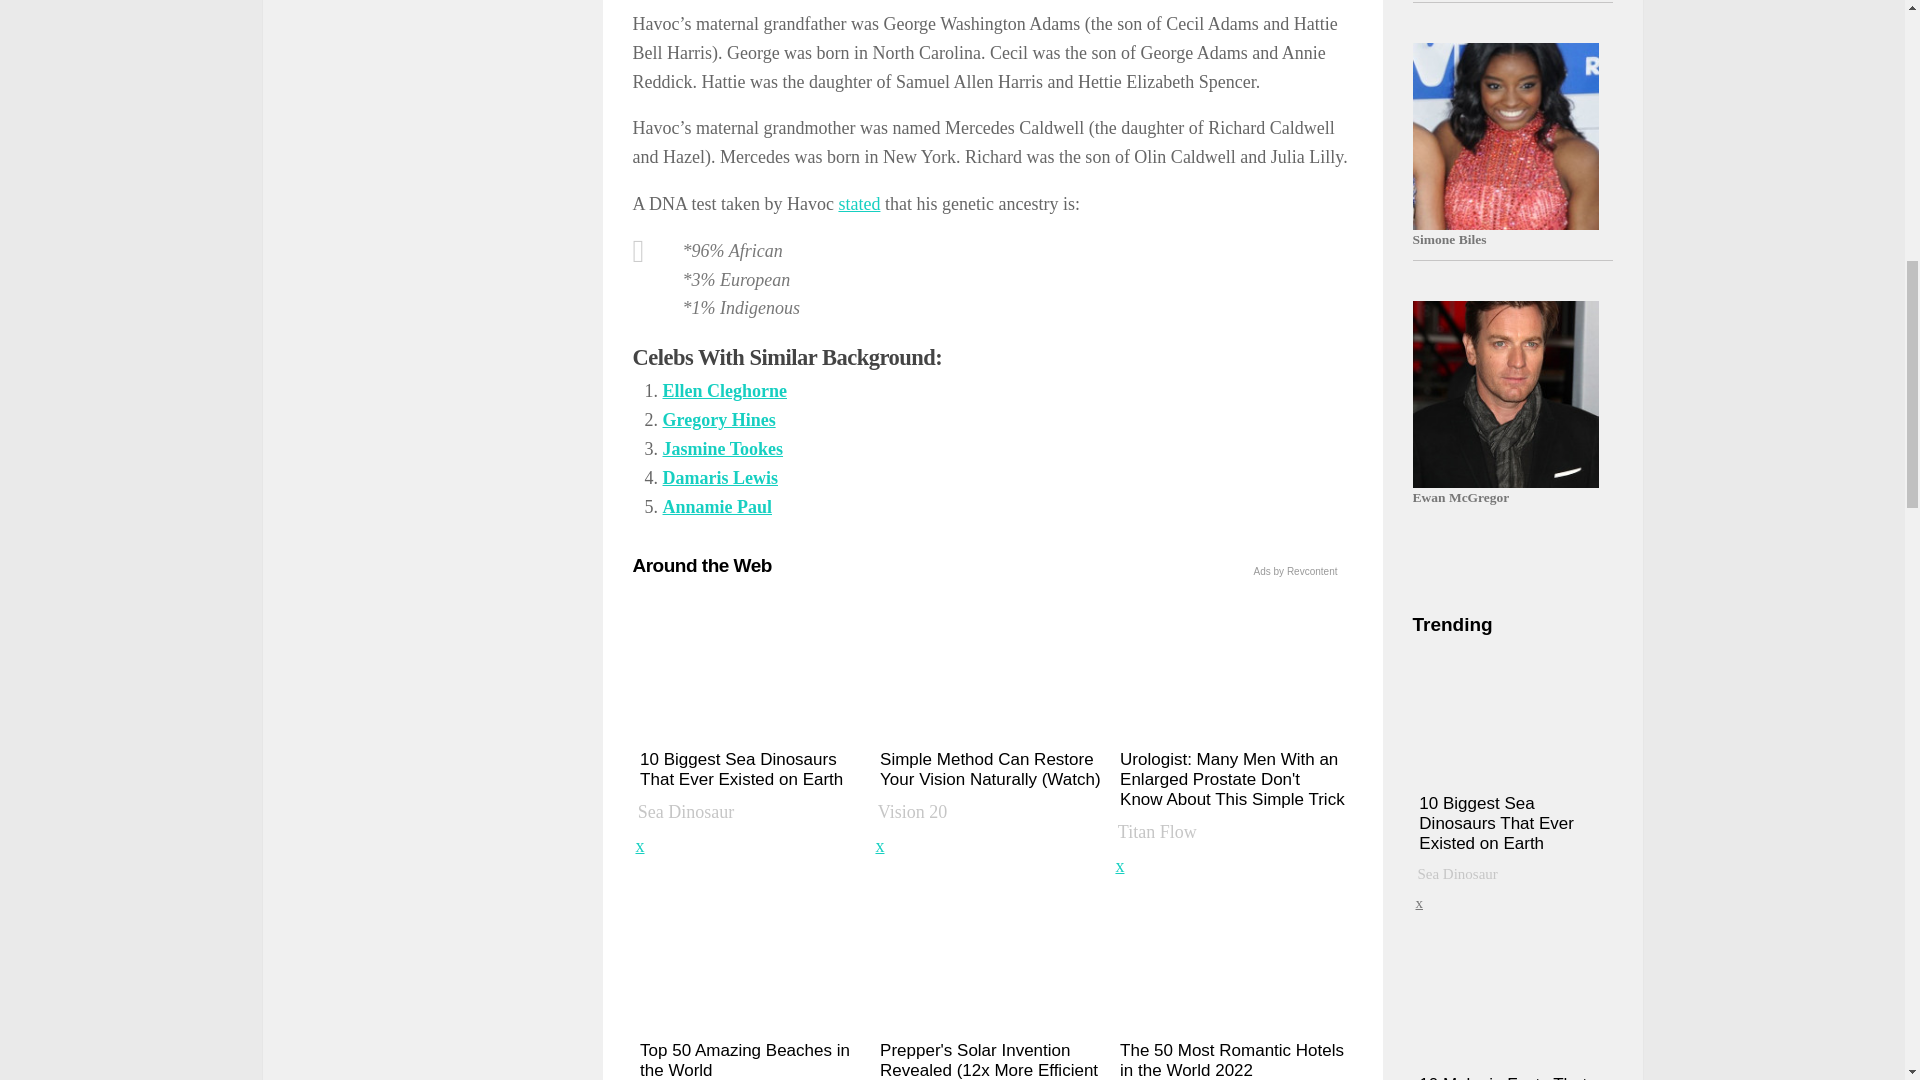 This screenshot has height=1080, width=1920. Describe the element at coordinates (720, 478) in the screenshot. I see `Damaris Lewis` at that location.